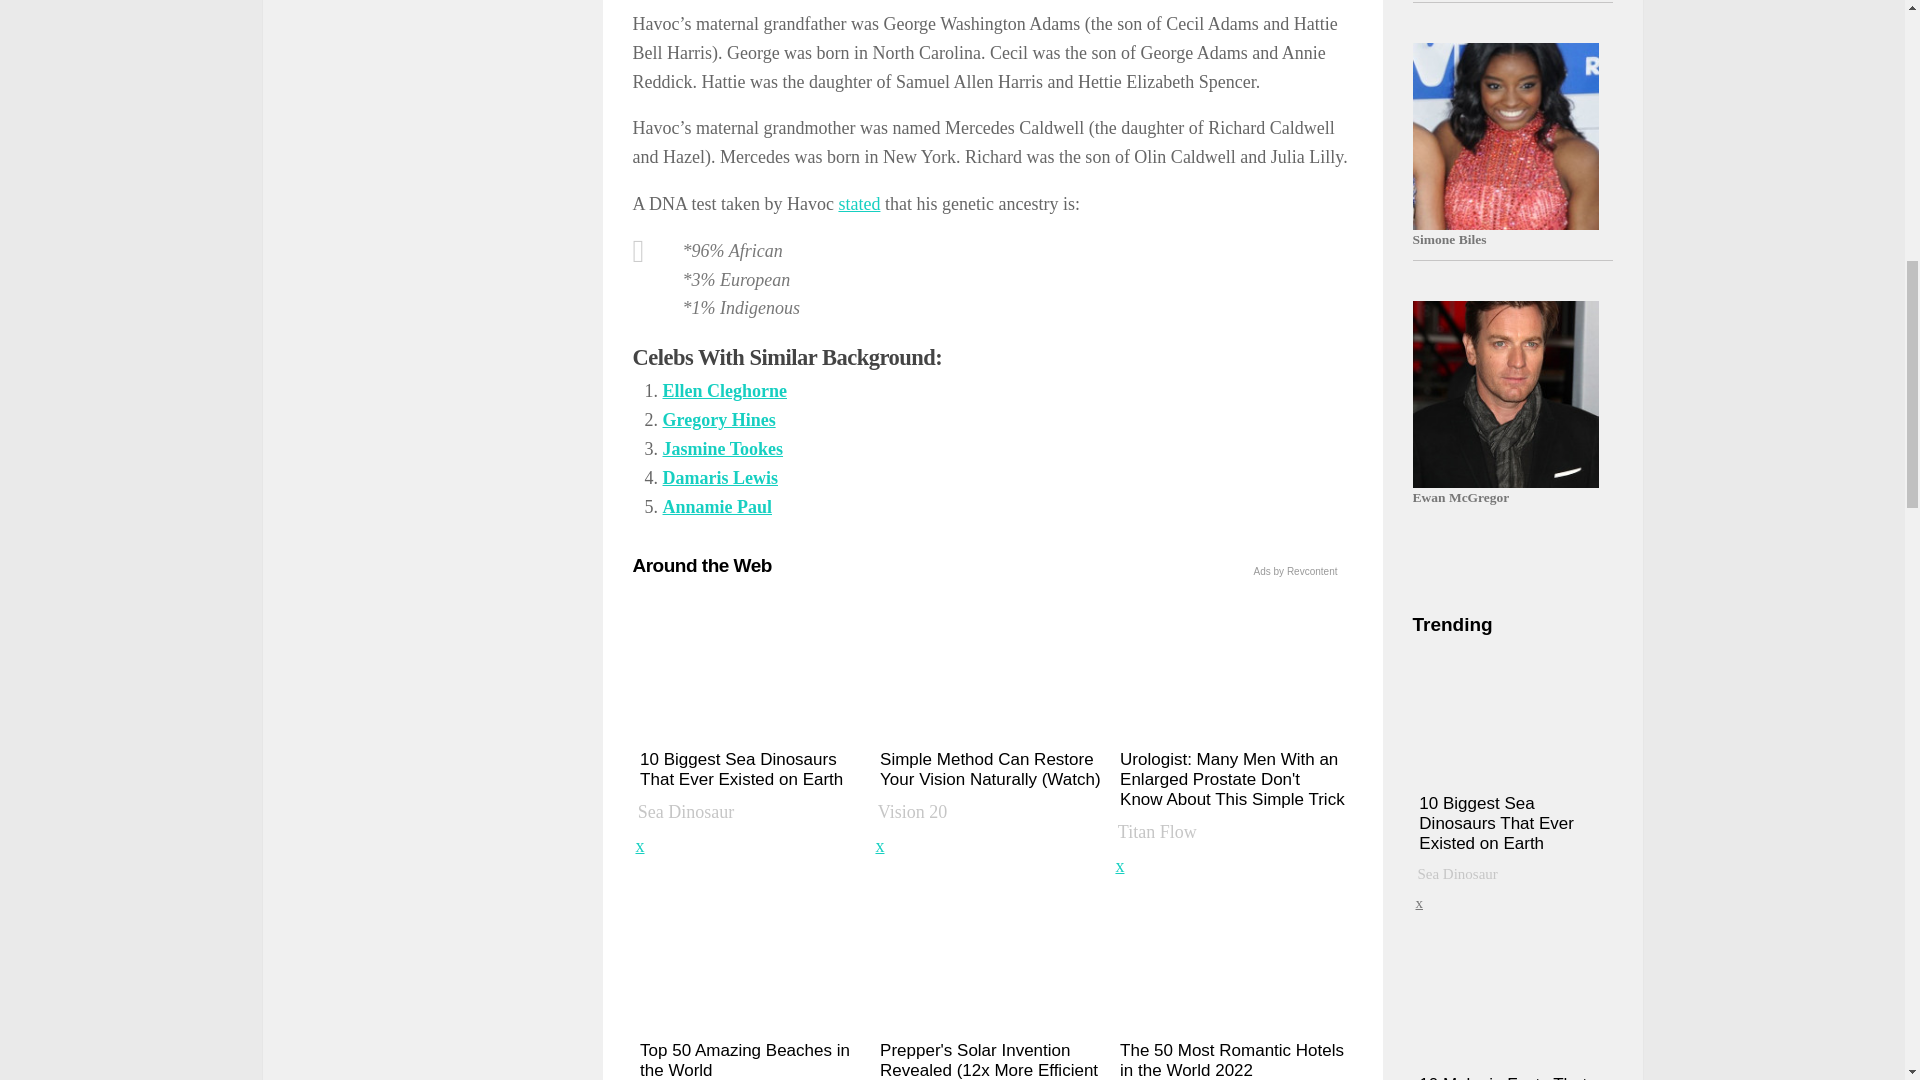 This screenshot has height=1080, width=1920. Describe the element at coordinates (720, 478) in the screenshot. I see `Damaris Lewis` at that location.